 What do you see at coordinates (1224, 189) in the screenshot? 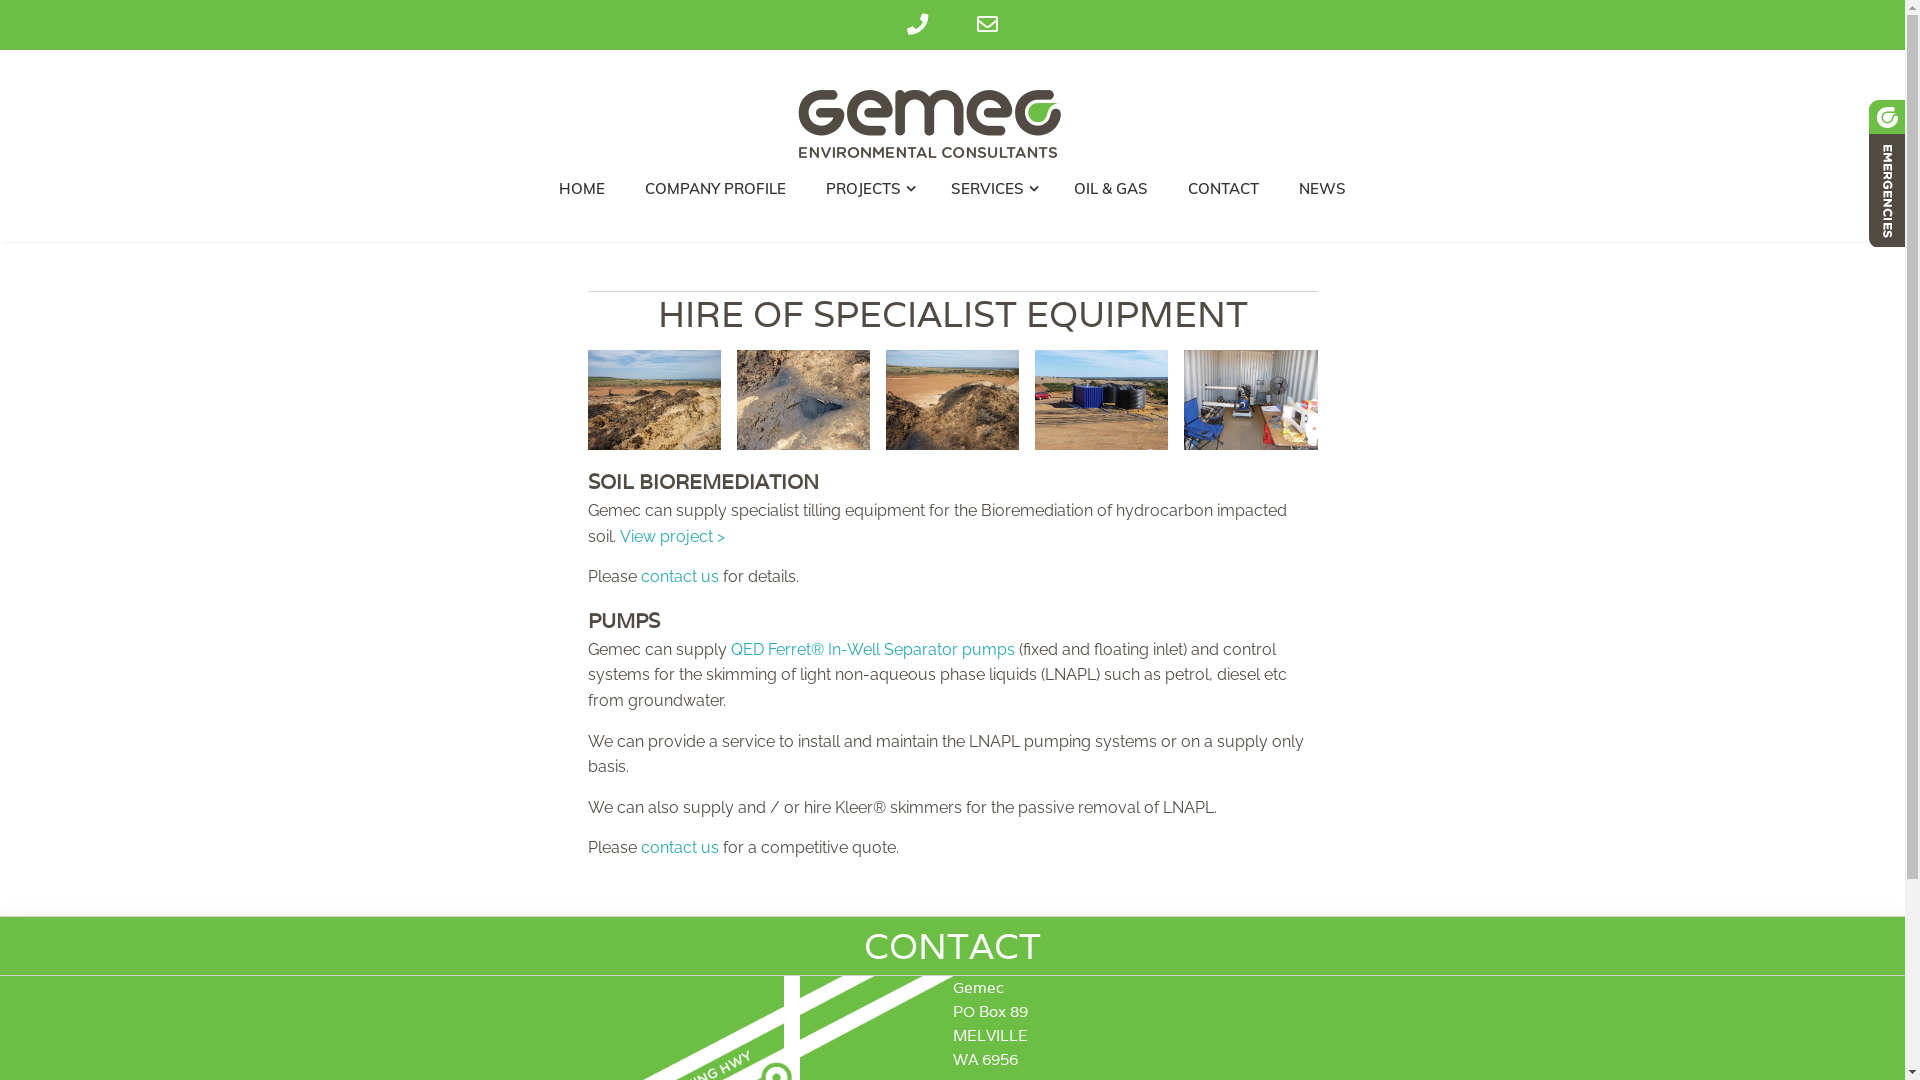
I see `CONTACT` at bounding box center [1224, 189].